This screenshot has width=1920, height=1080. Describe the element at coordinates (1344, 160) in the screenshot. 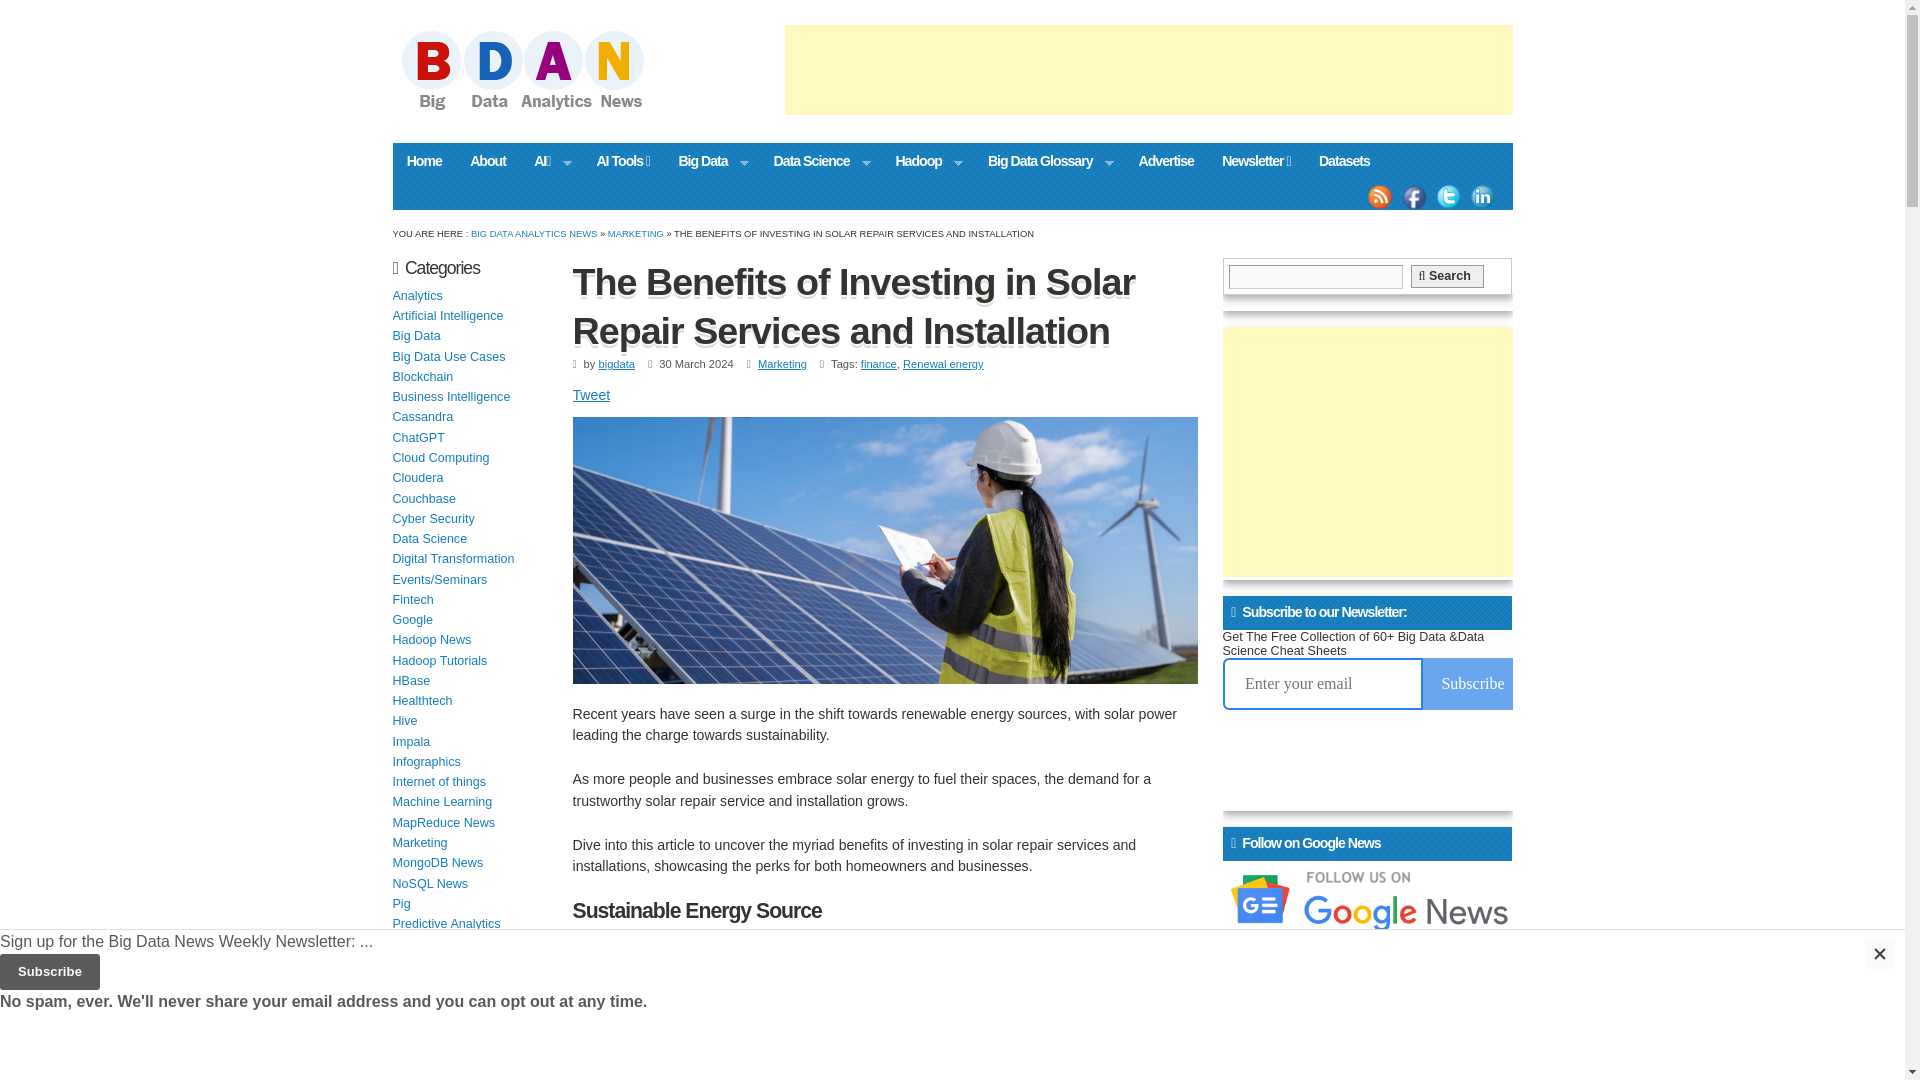

I see `Datasets` at that location.